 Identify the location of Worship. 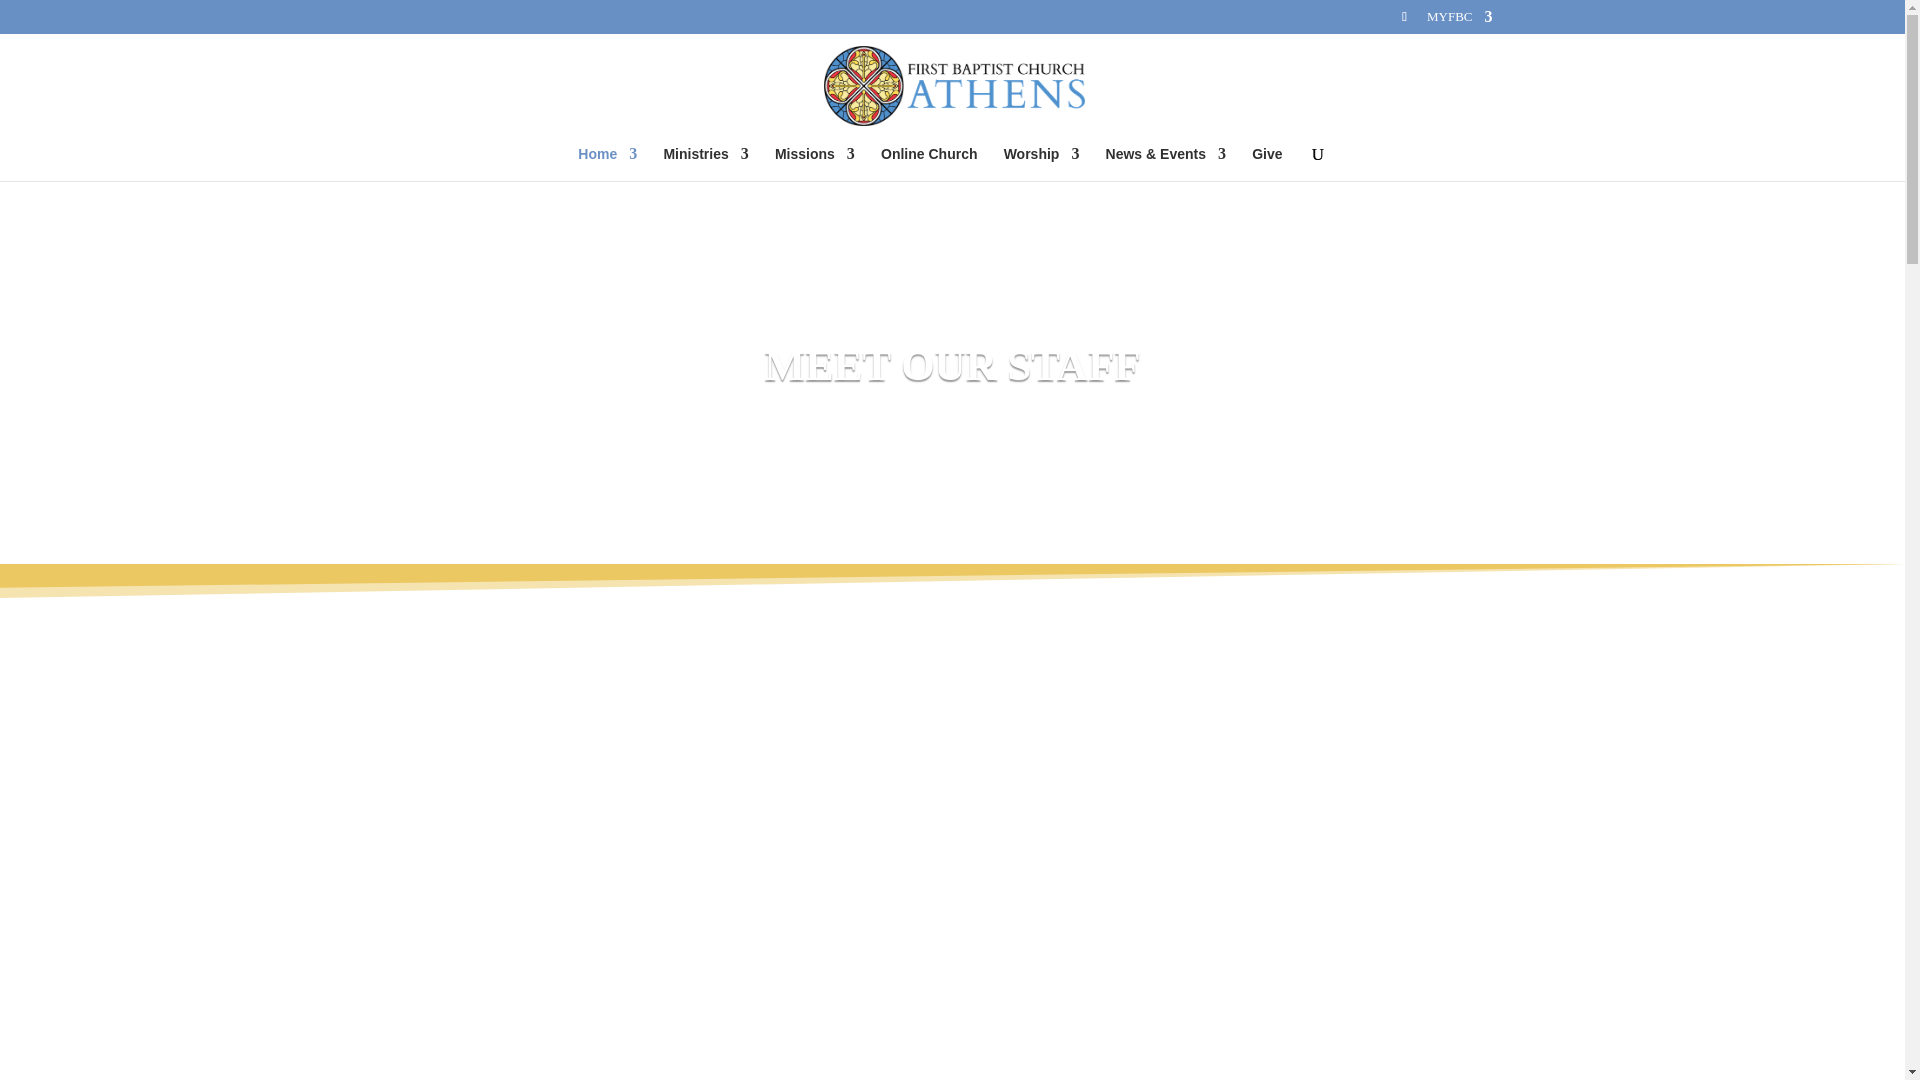
(1042, 164).